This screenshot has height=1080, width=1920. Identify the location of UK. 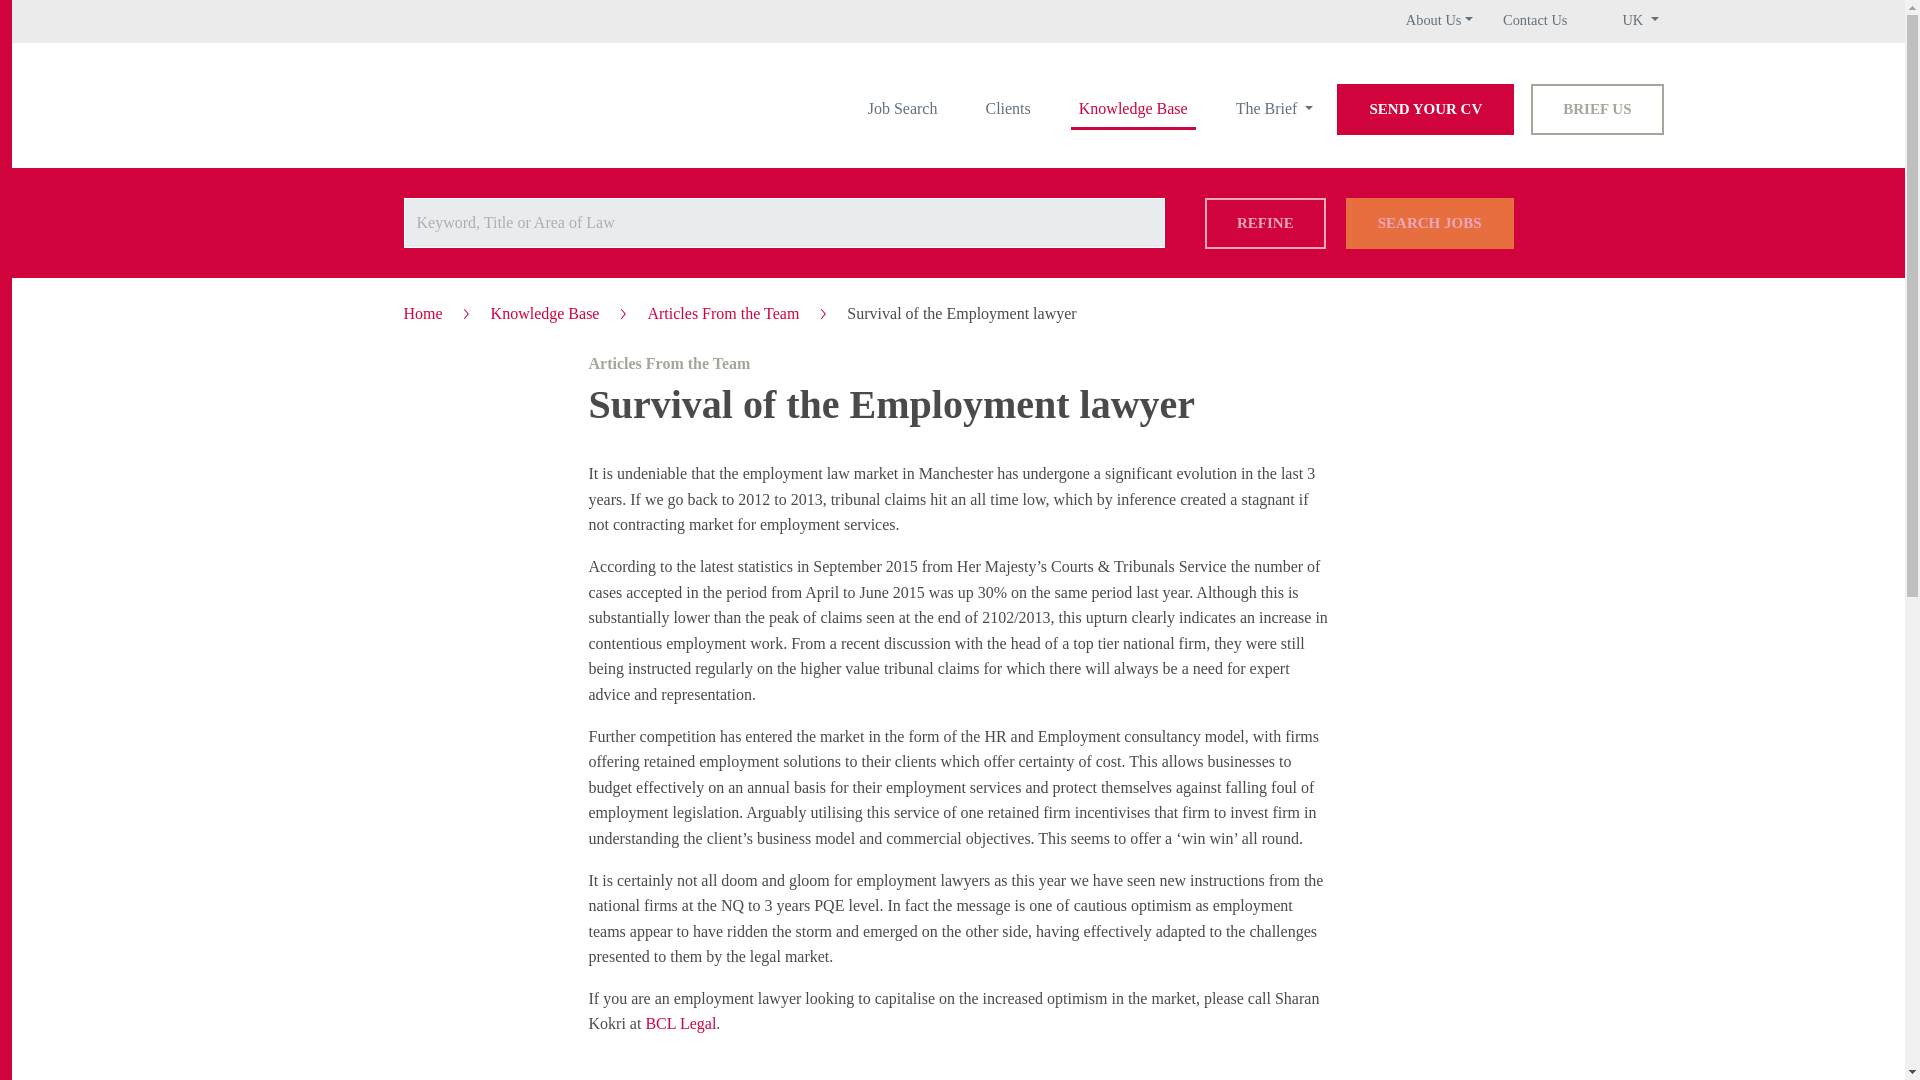
(1640, 20).